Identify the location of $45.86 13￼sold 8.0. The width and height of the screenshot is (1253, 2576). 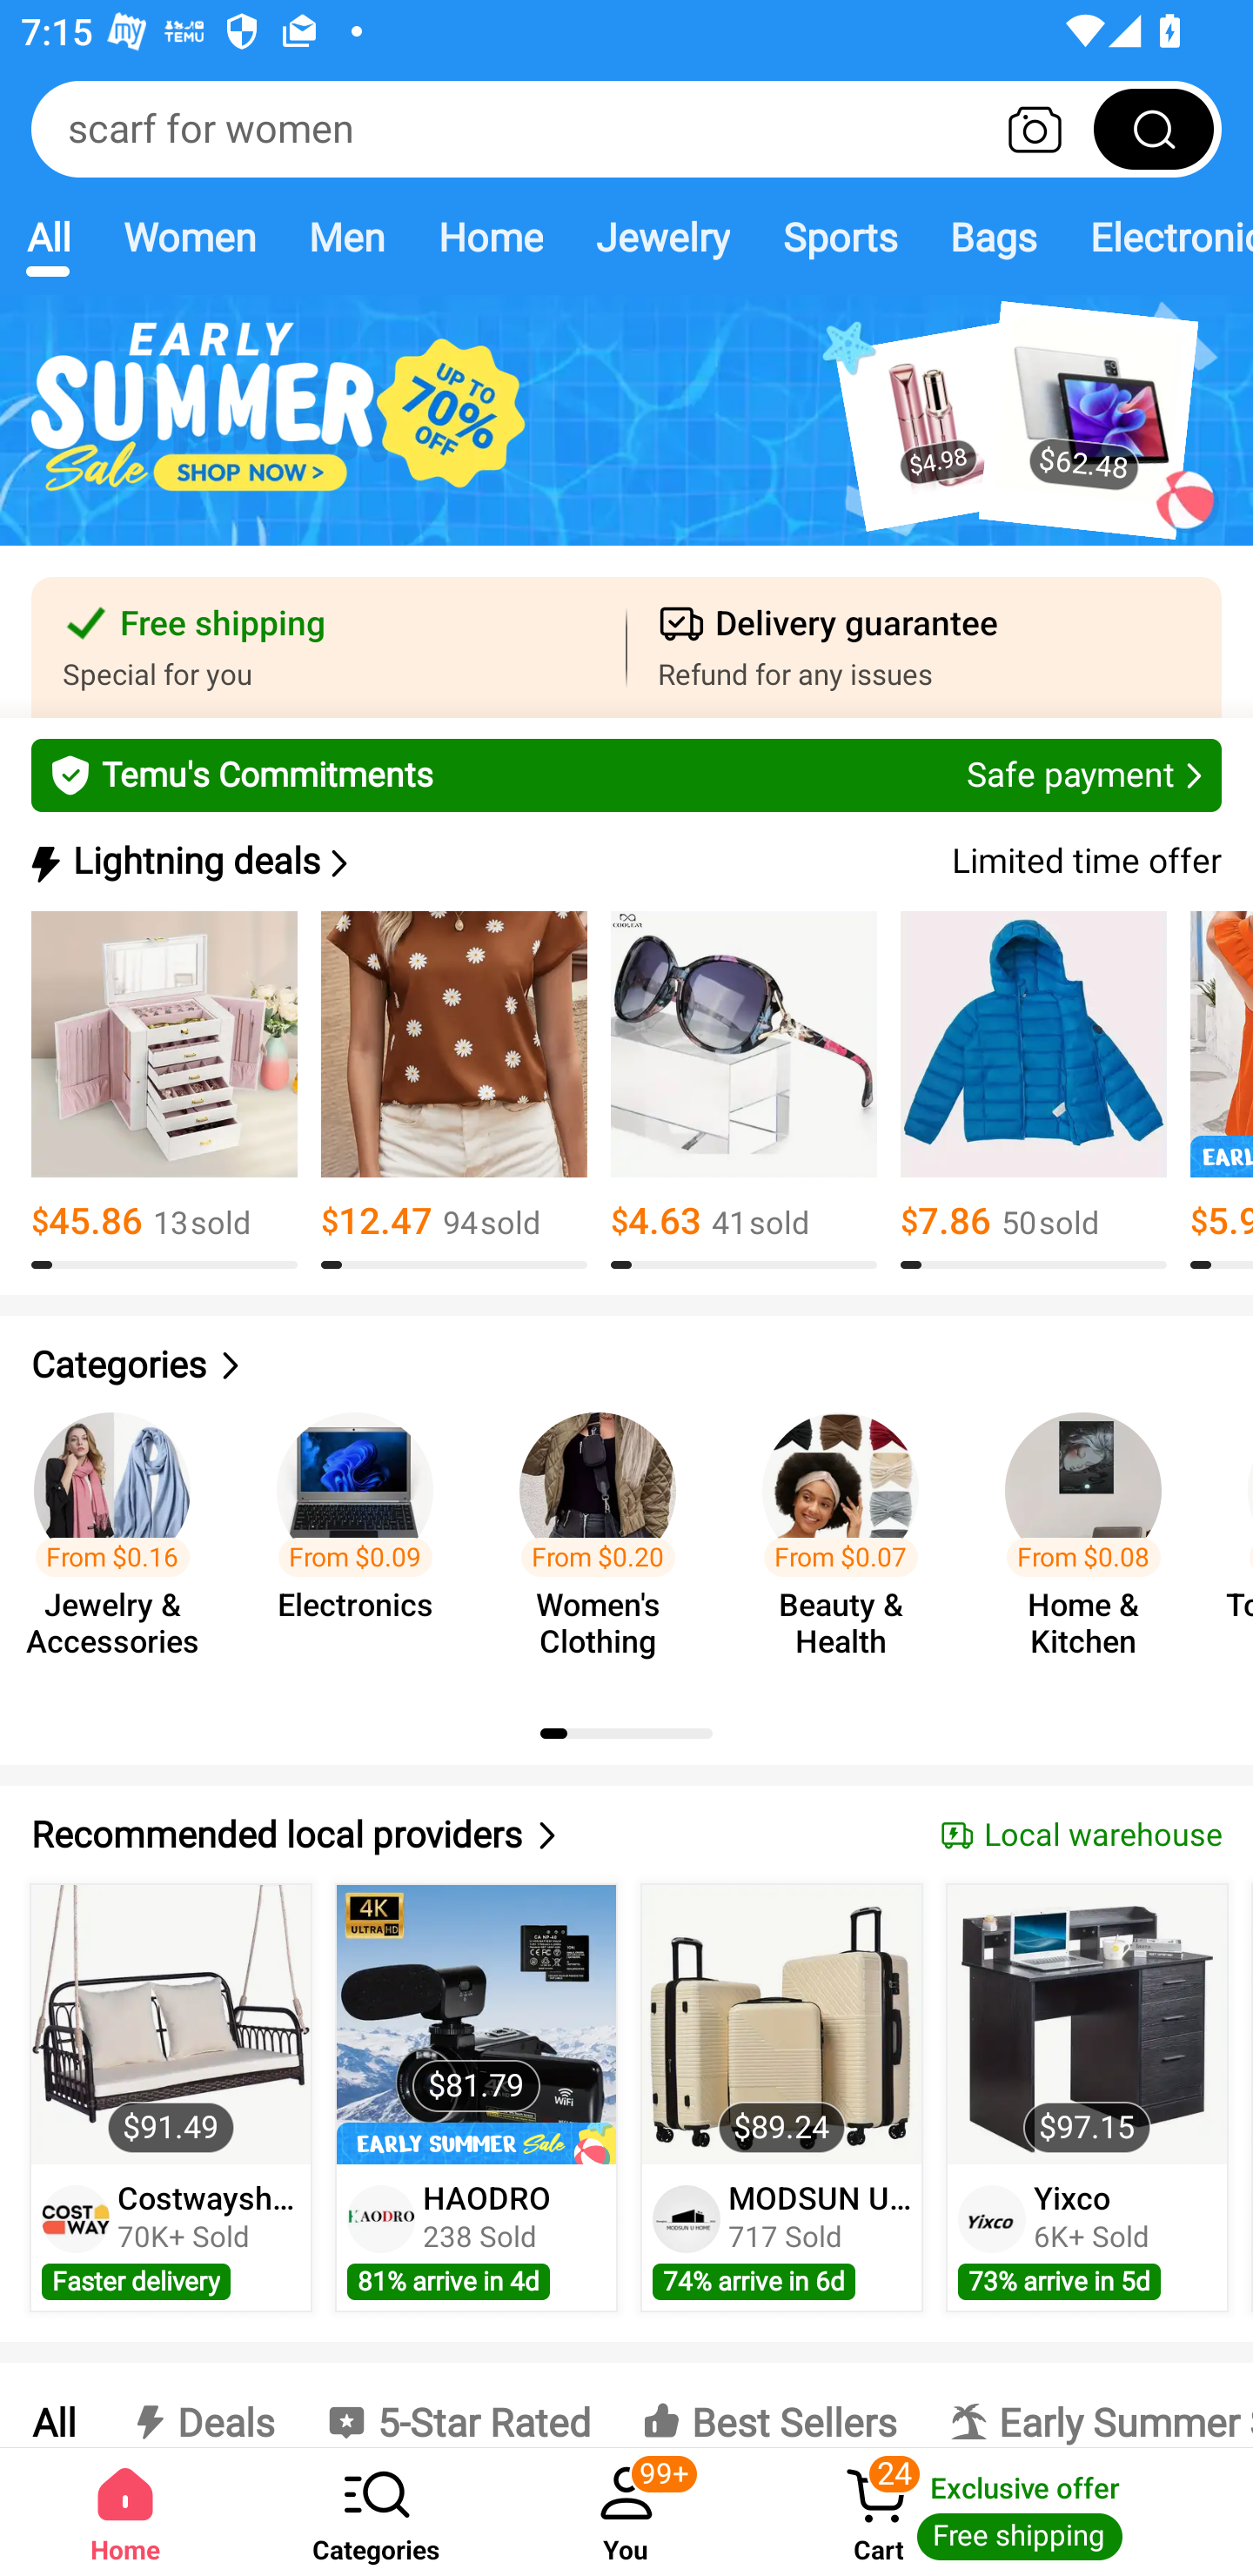
(164, 1090).